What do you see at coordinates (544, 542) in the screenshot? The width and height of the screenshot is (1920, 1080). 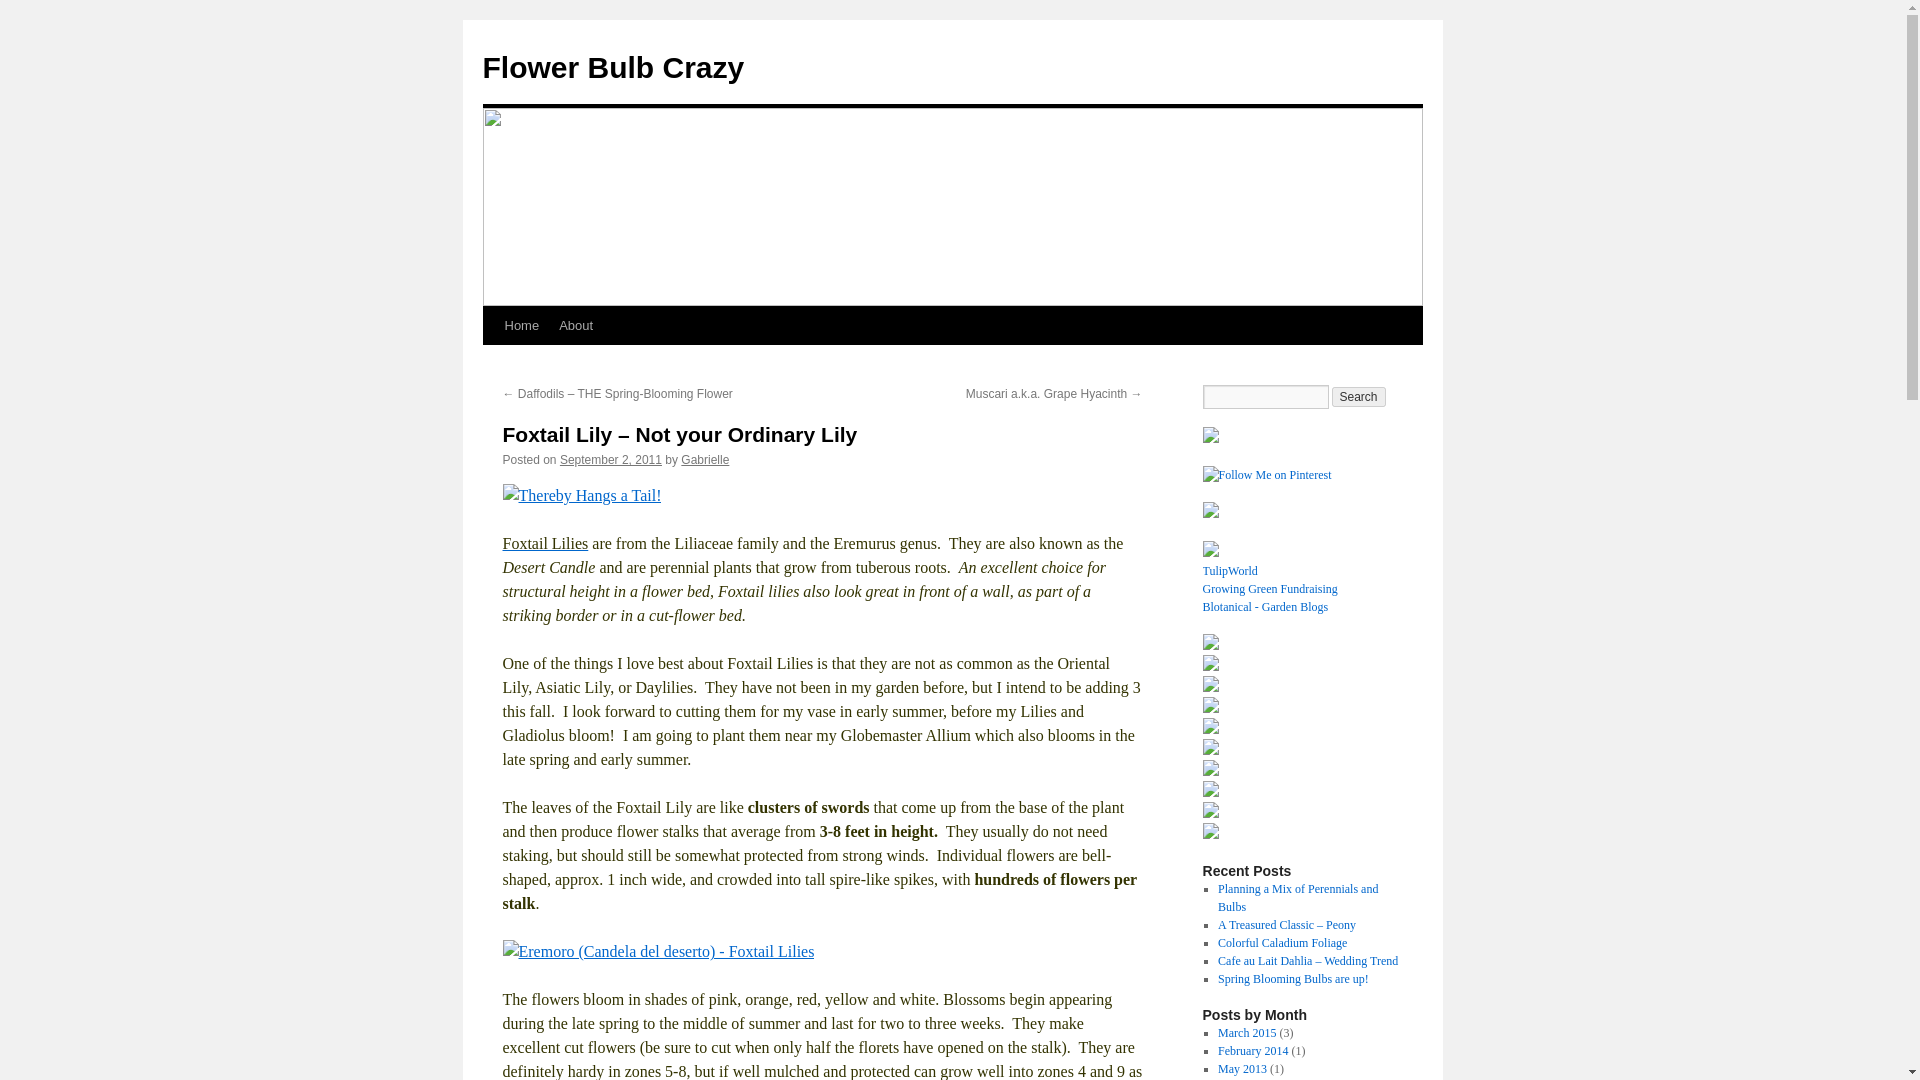 I see `Foxtail Lilies` at bounding box center [544, 542].